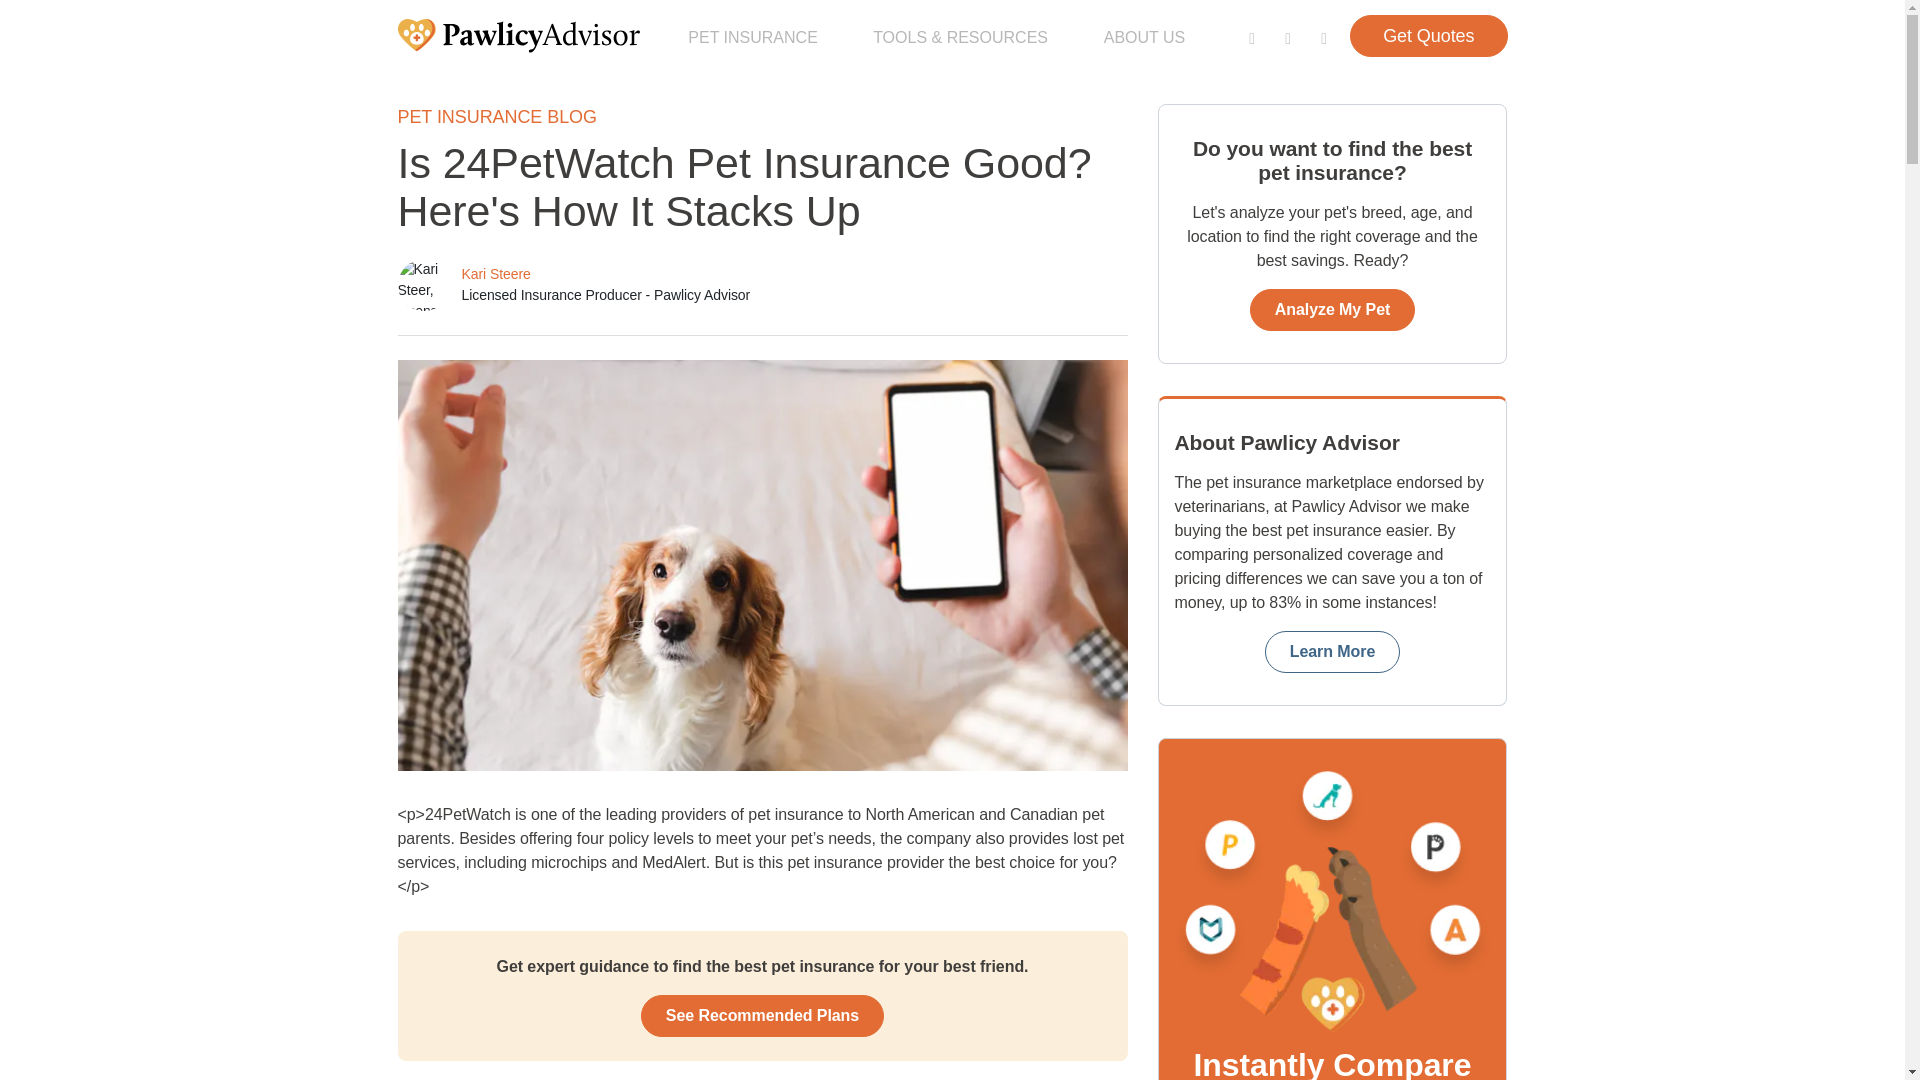  What do you see at coordinates (762, 1015) in the screenshot?
I see `See Recommended Plans` at bounding box center [762, 1015].